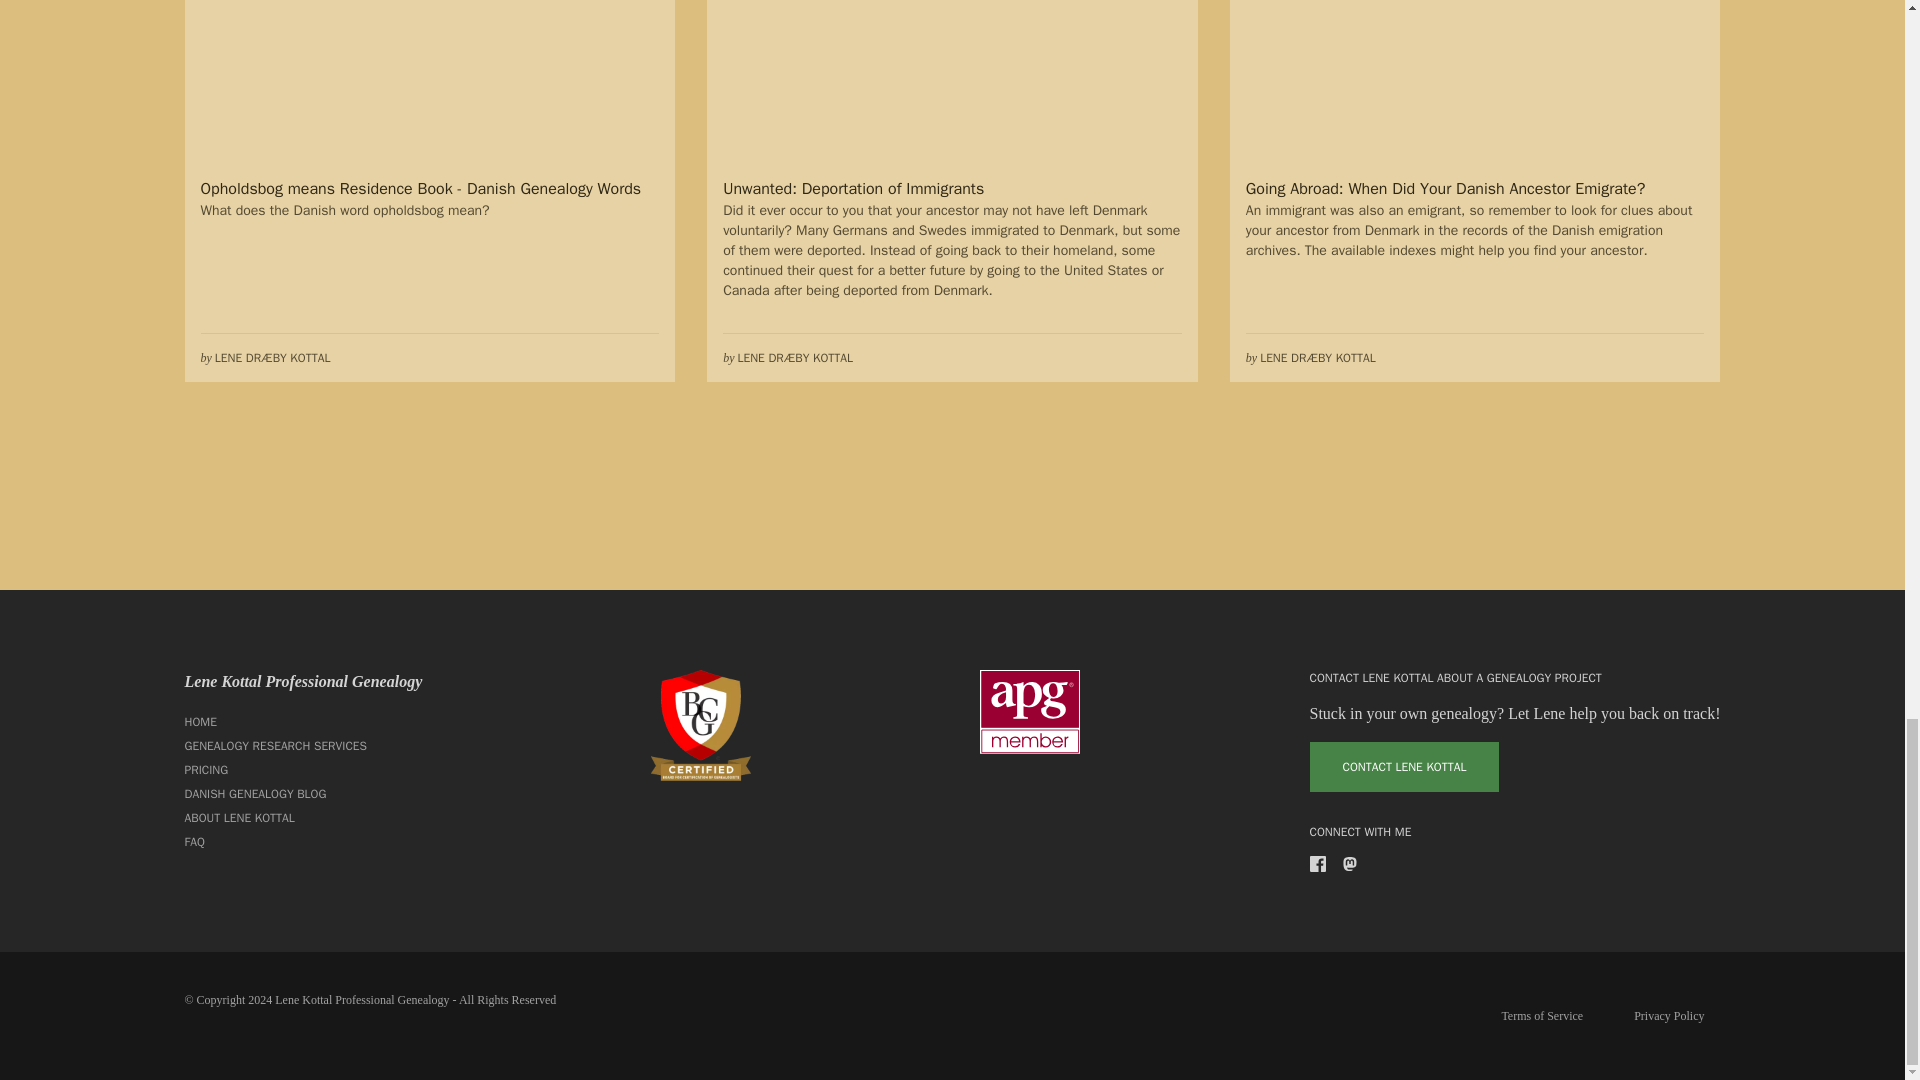 The height and width of the screenshot is (1080, 1920). What do you see at coordinates (303, 842) in the screenshot?
I see `FAQ` at bounding box center [303, 842].